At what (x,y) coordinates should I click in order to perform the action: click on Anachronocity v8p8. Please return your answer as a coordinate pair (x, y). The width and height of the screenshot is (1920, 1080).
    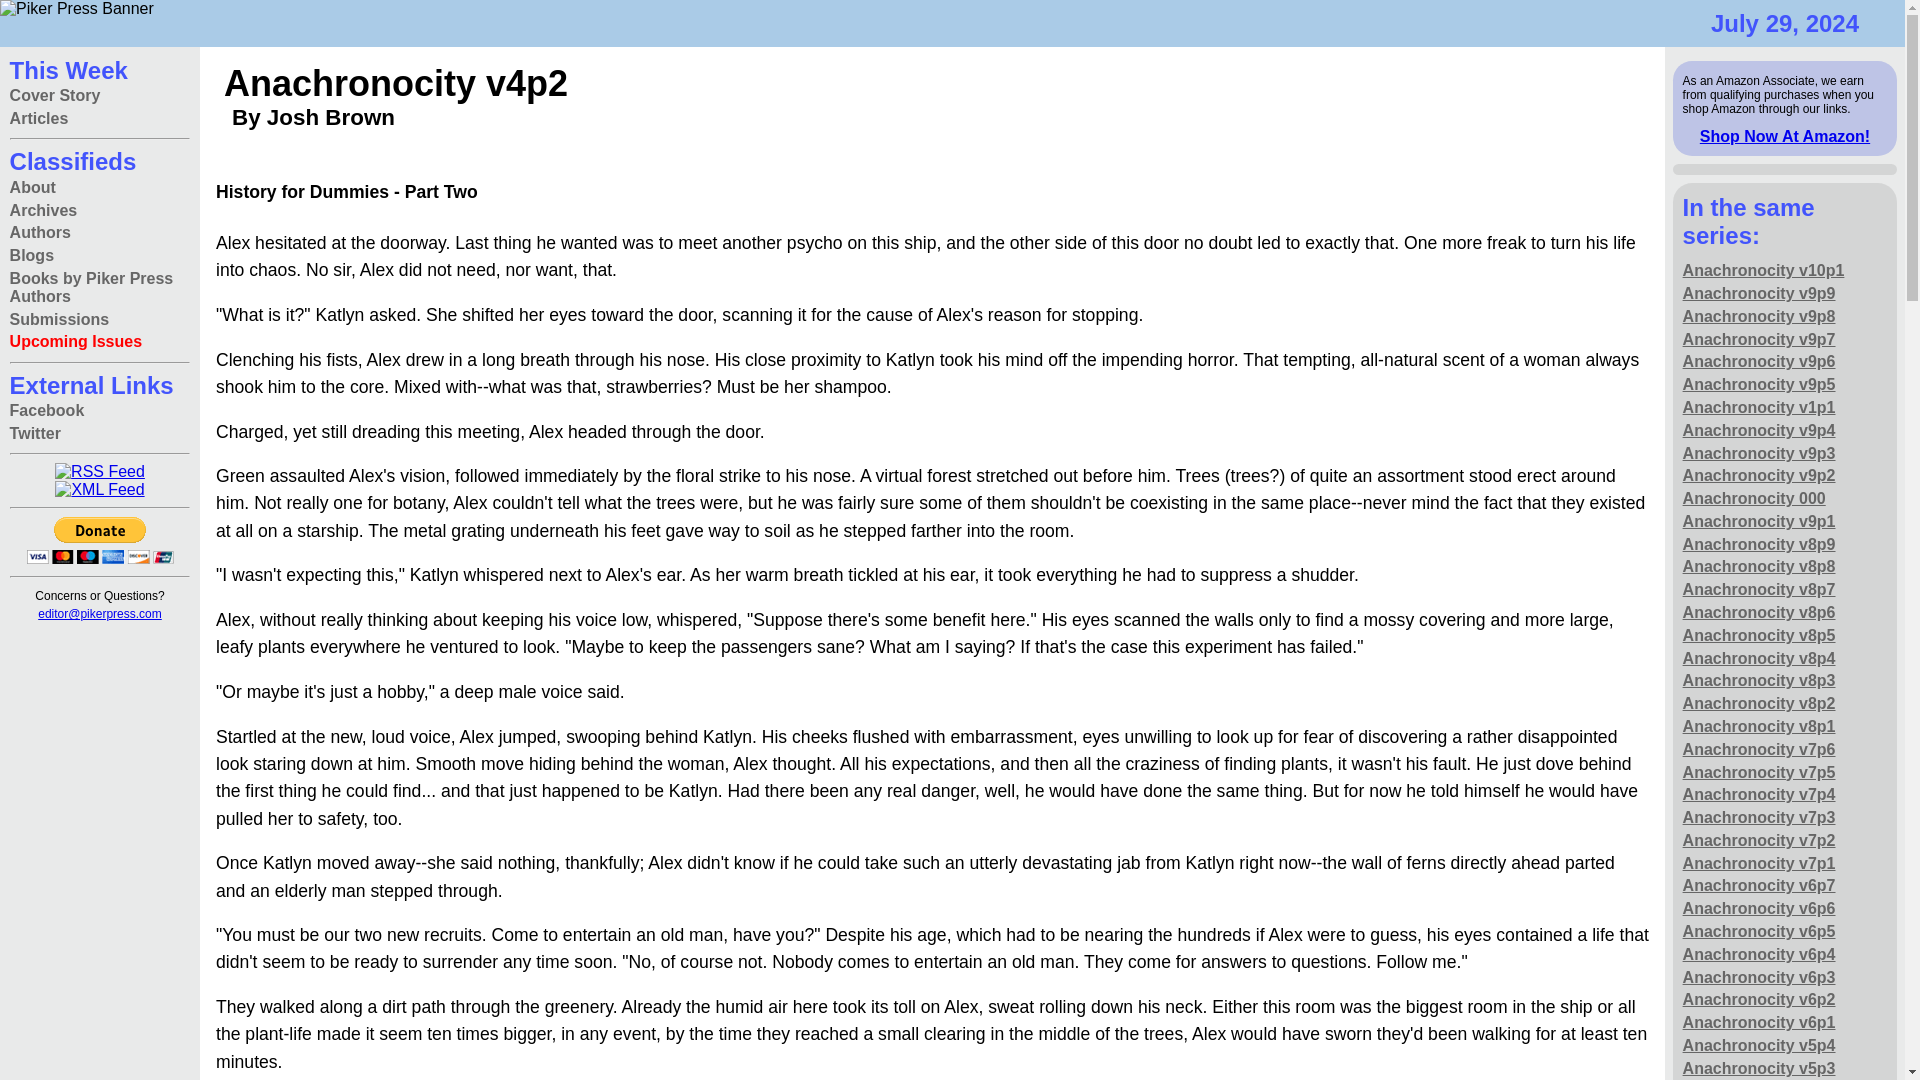
    Looking at the image, I should click on (1759, 567).